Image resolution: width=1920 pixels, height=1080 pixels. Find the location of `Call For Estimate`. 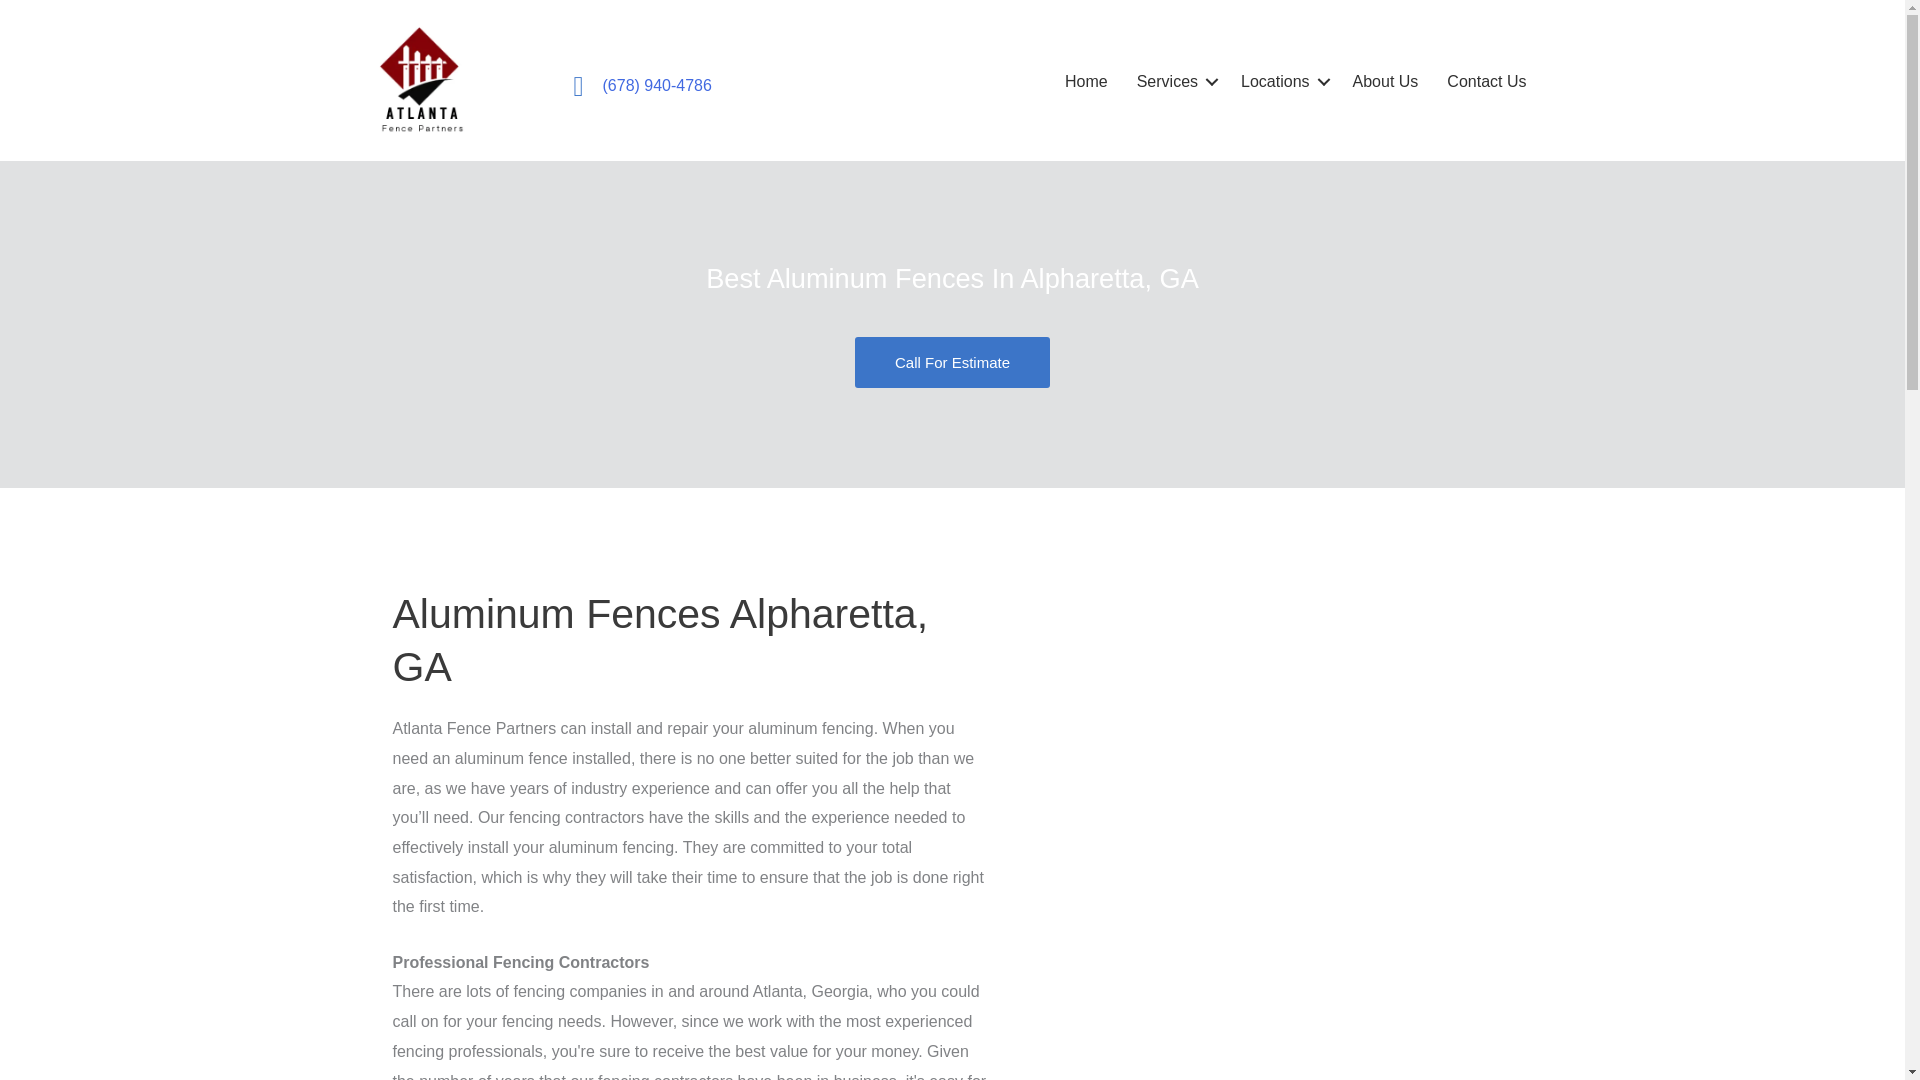

Call For Estimate is located at coordinates (952, 362).